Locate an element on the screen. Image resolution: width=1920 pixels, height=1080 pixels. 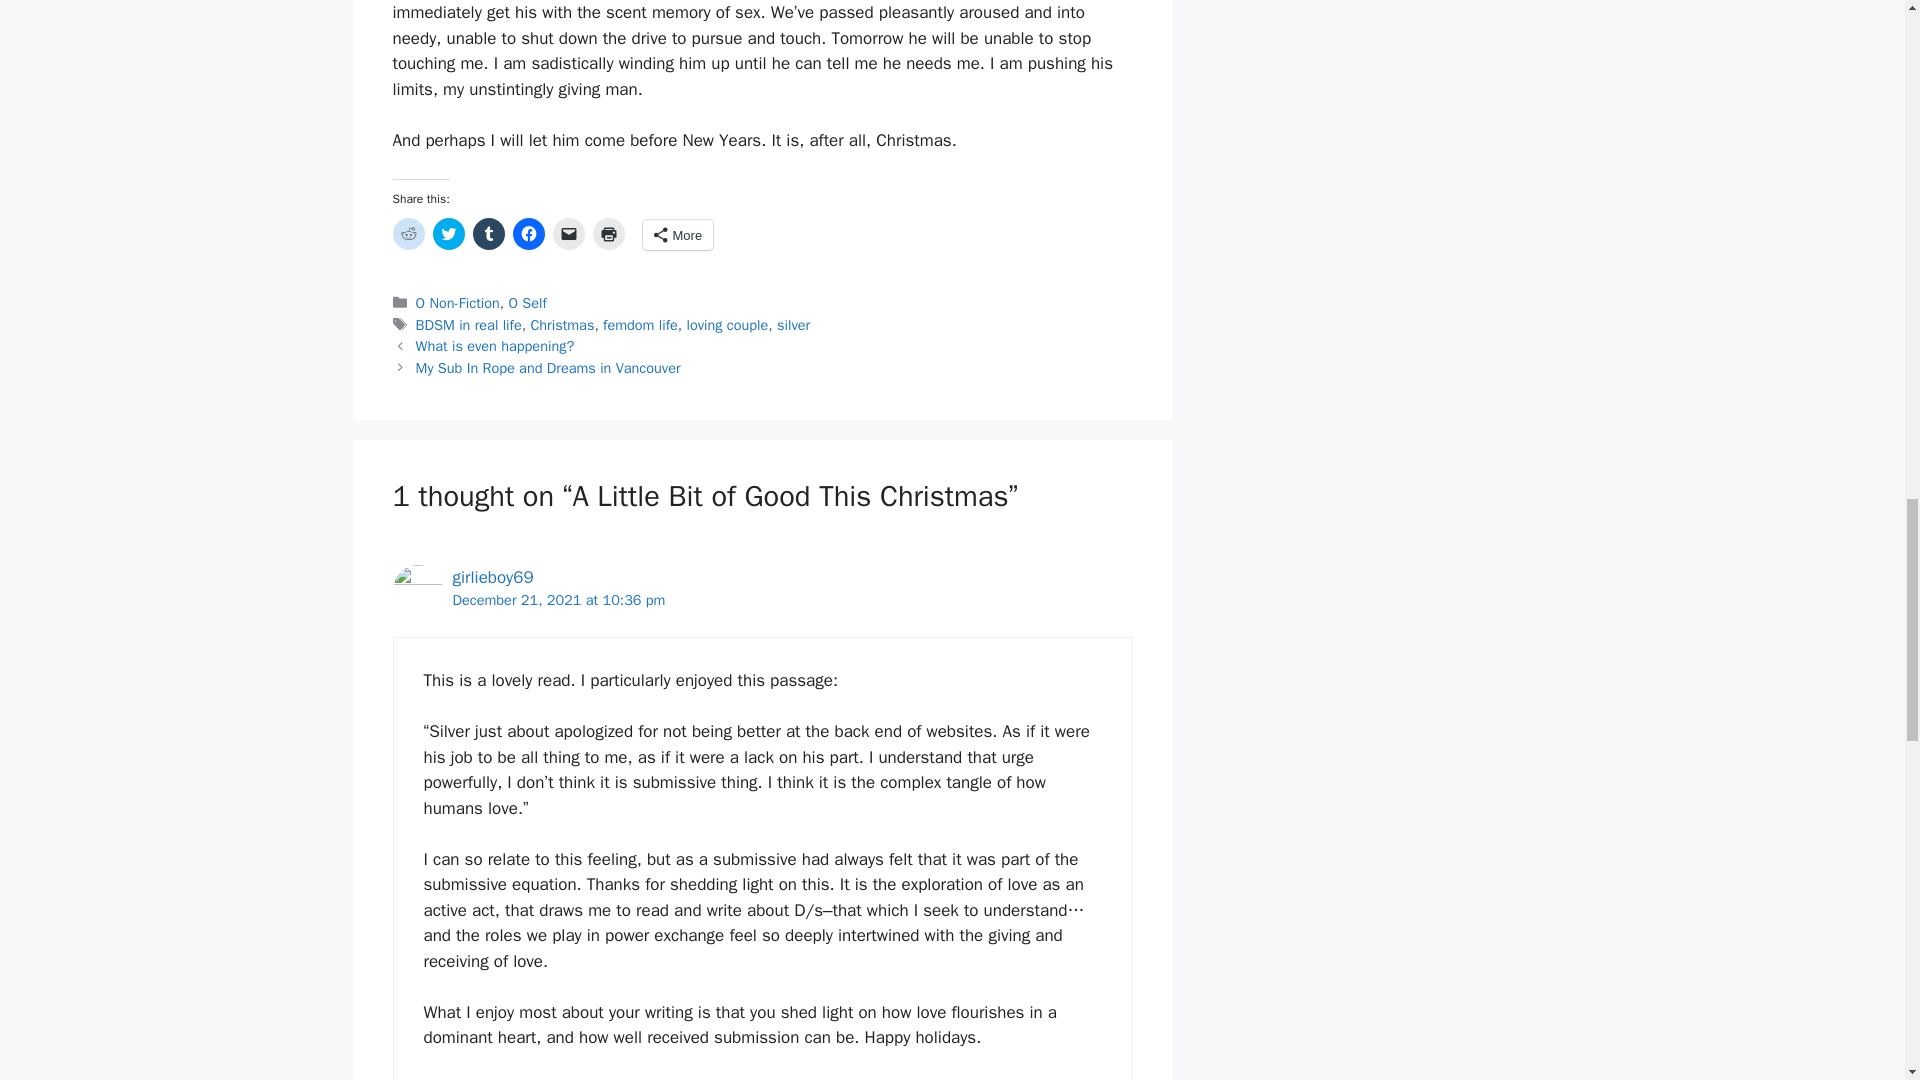
femdom life is located at coordinates (640, 324).